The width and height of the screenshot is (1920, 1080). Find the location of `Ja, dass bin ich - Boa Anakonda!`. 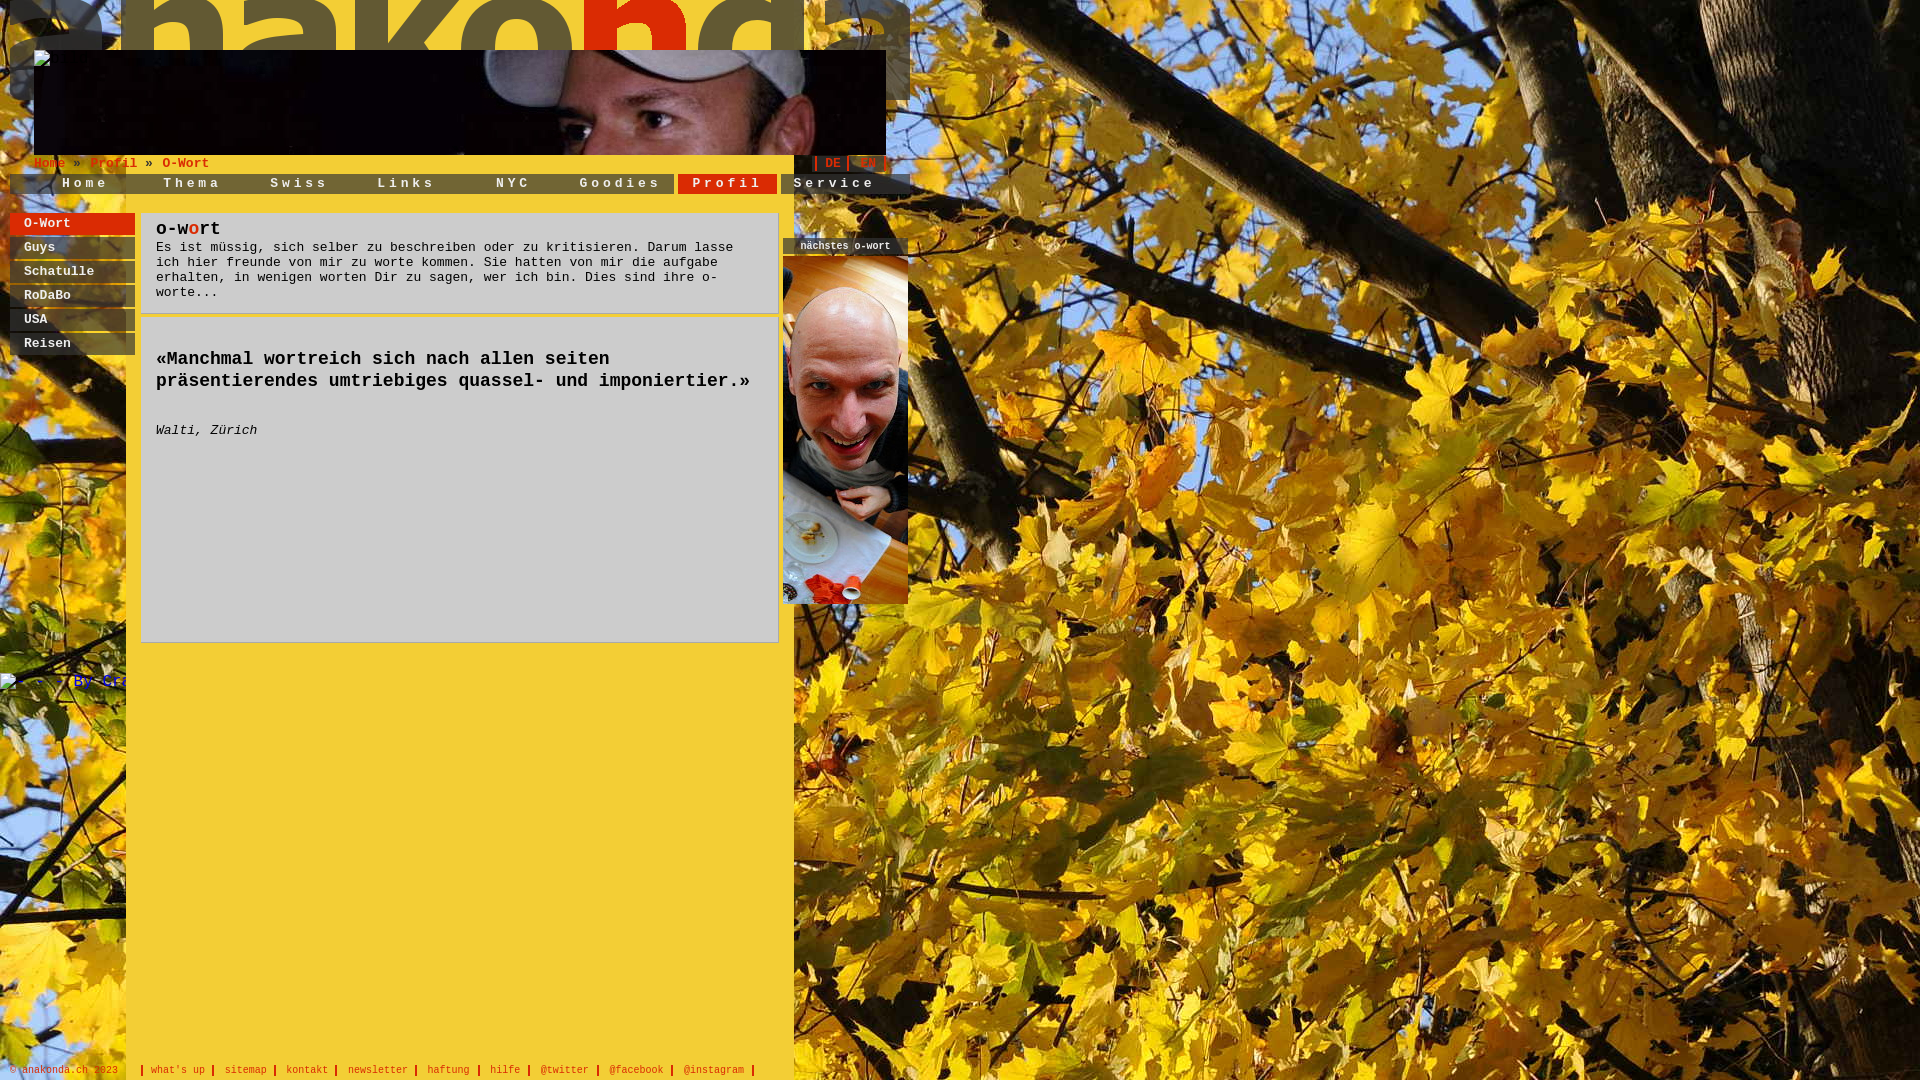

Ja, dass bin ich - Boa Anakonda! is located at coordinates (460, 102).